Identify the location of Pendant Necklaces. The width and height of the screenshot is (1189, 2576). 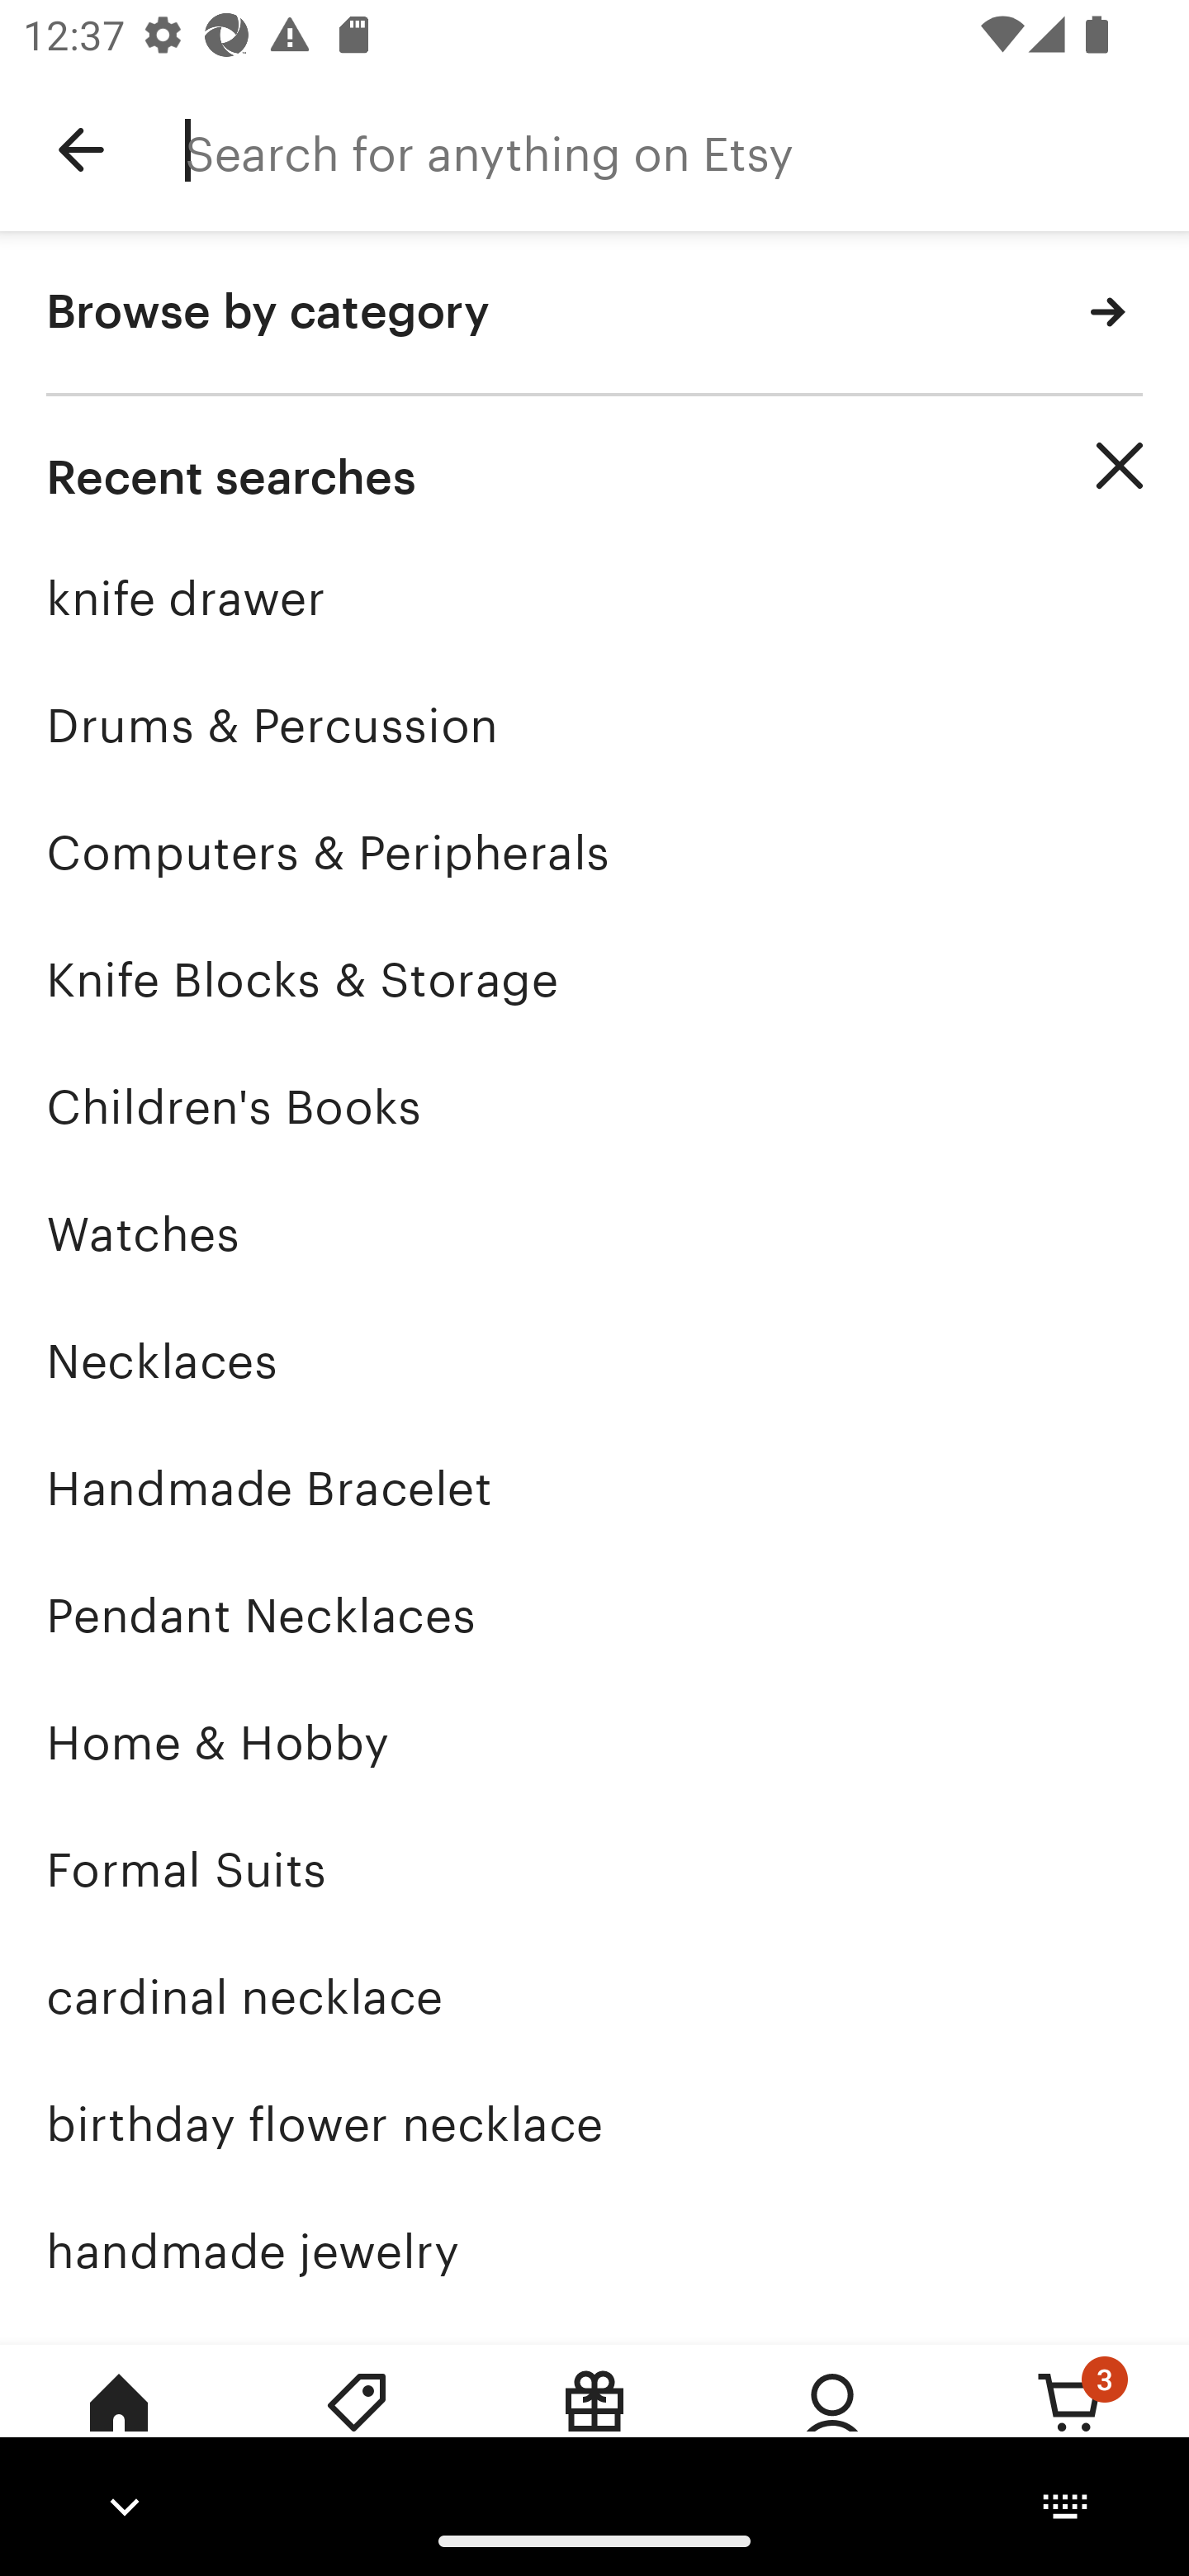
(594, 1617).